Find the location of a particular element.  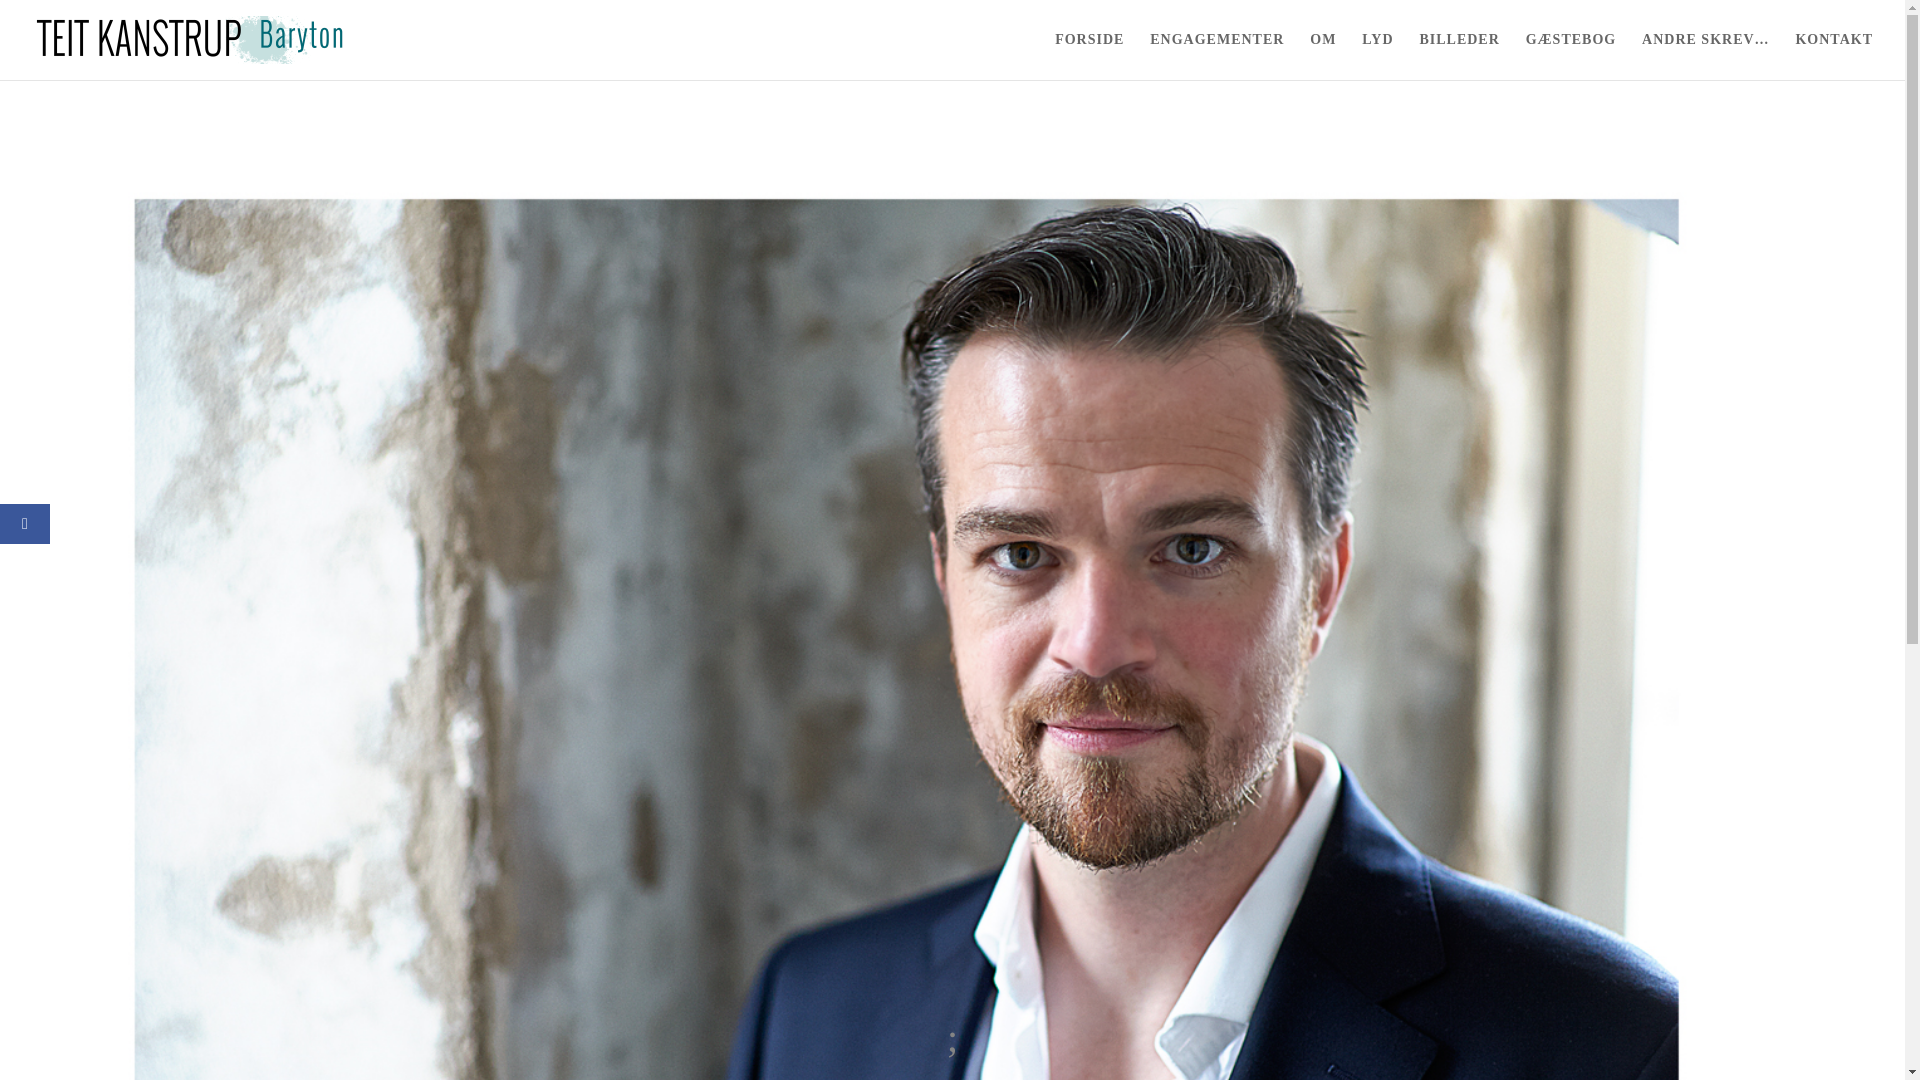

KONTAKT is located at coordinates (1834, 56).